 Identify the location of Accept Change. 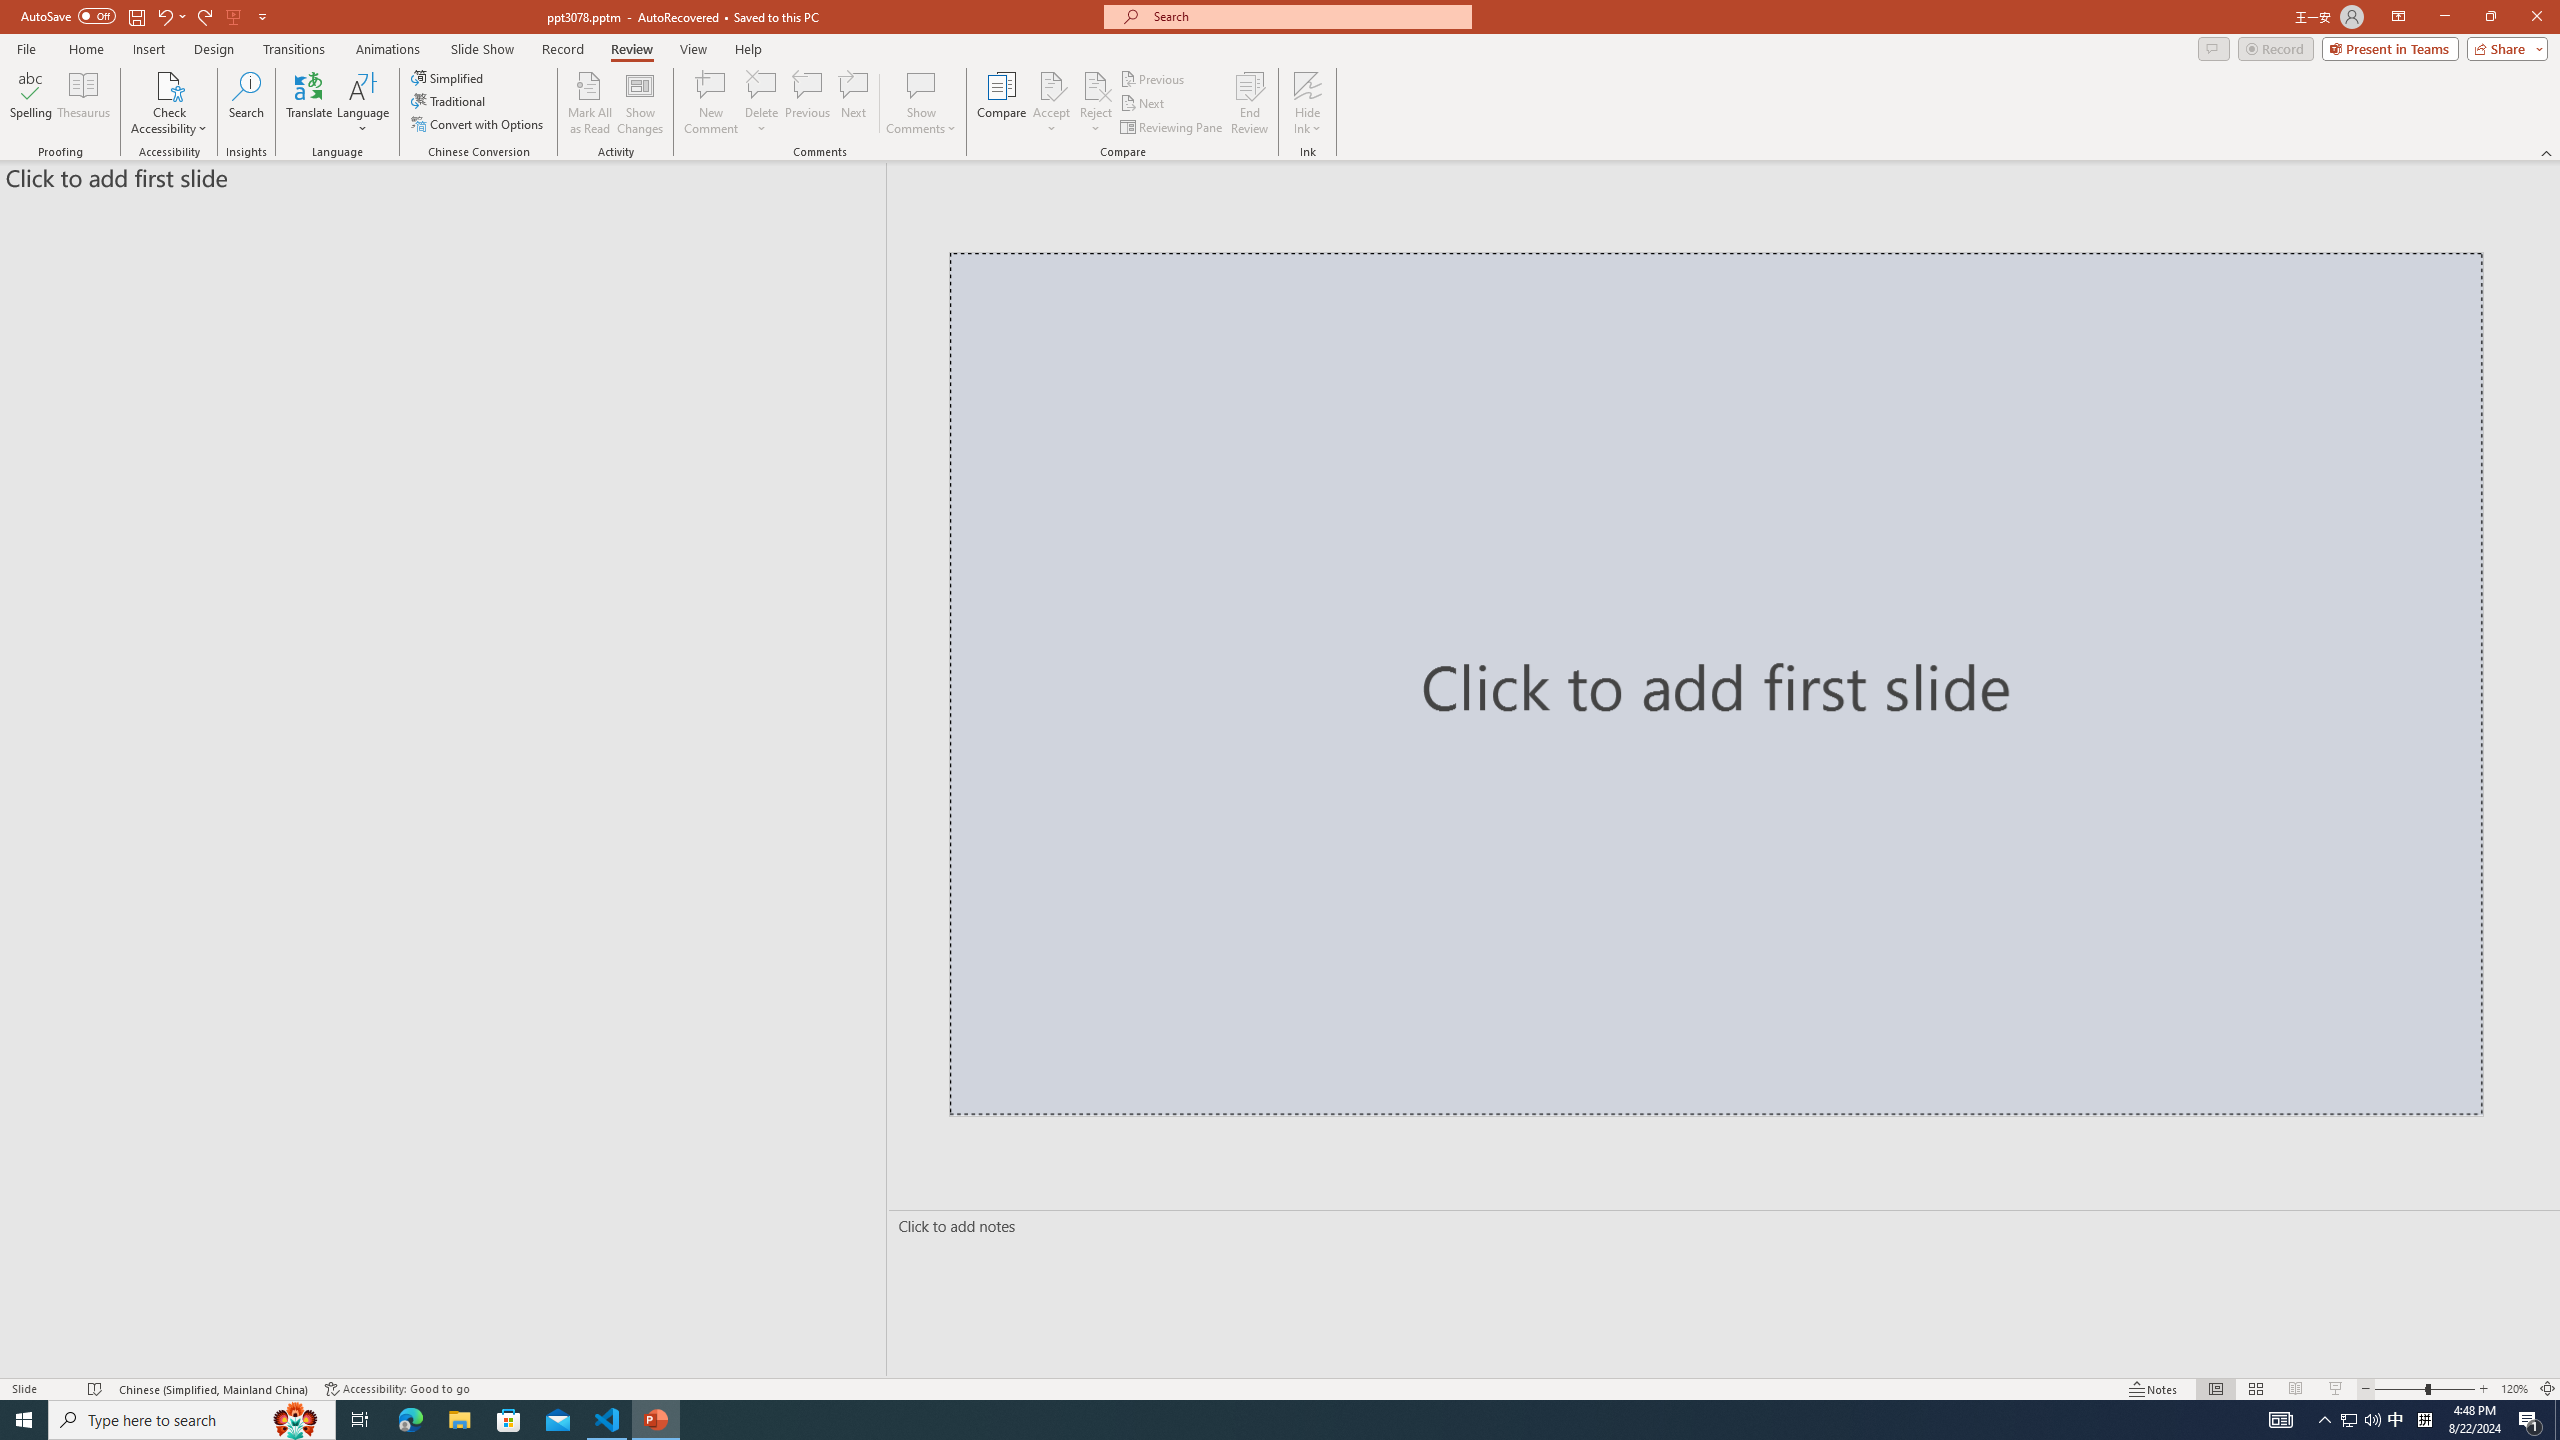
(1052, 85).